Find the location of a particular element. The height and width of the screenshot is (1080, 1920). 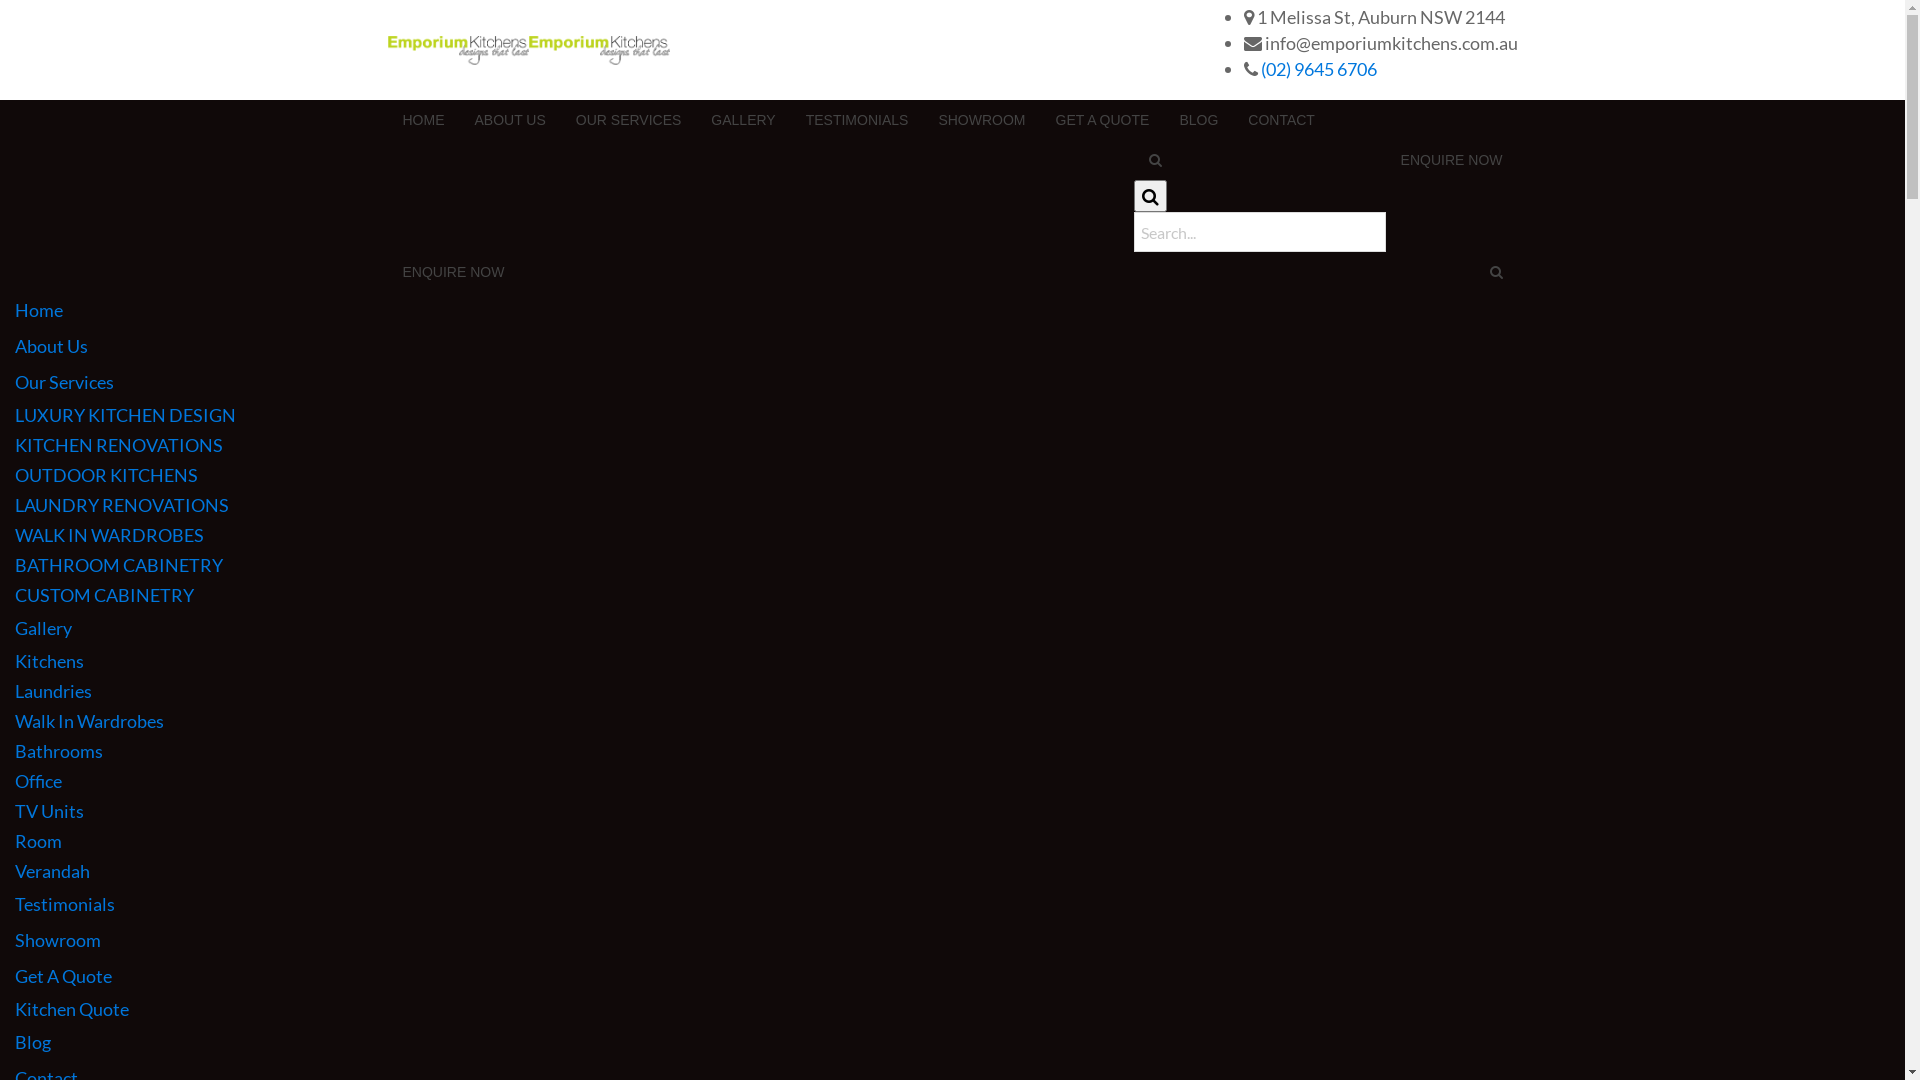

Get A Quote is located at coordinates (952, 976).